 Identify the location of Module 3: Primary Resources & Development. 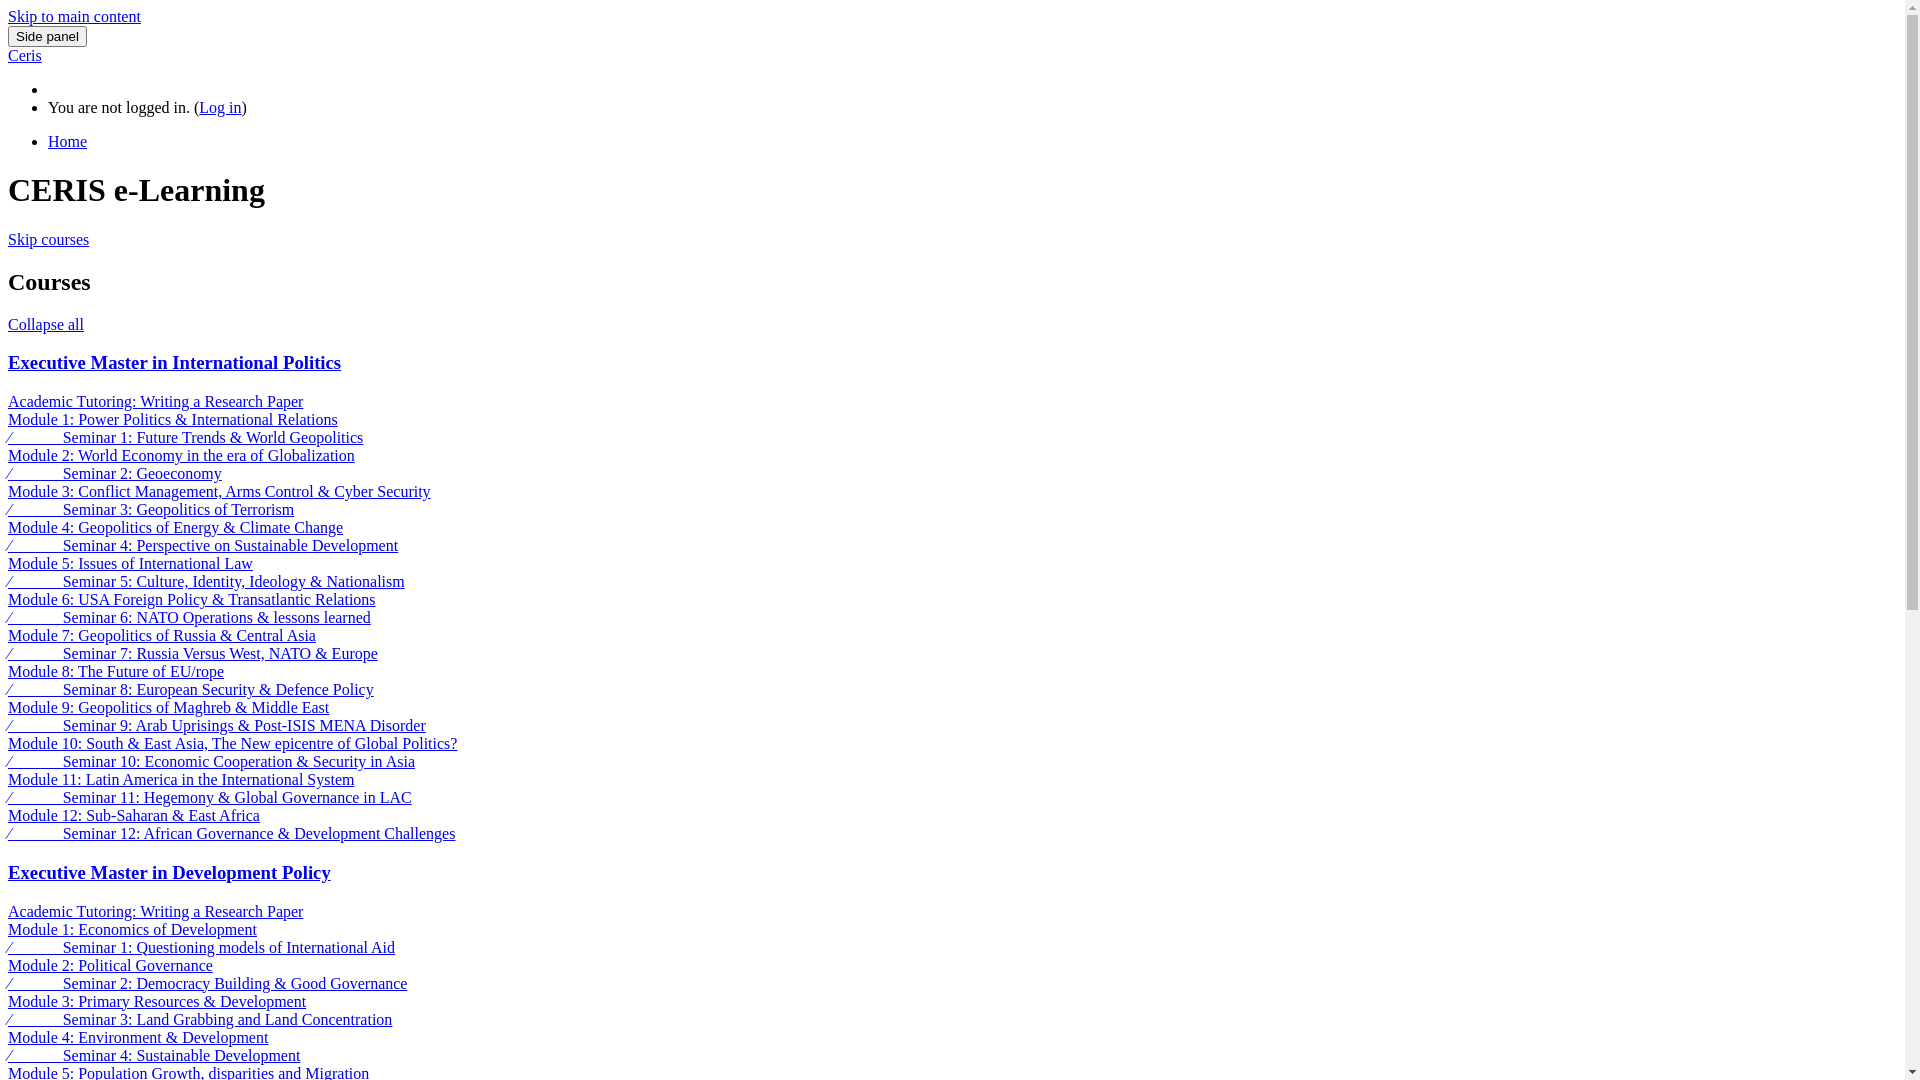
(157, 1002).